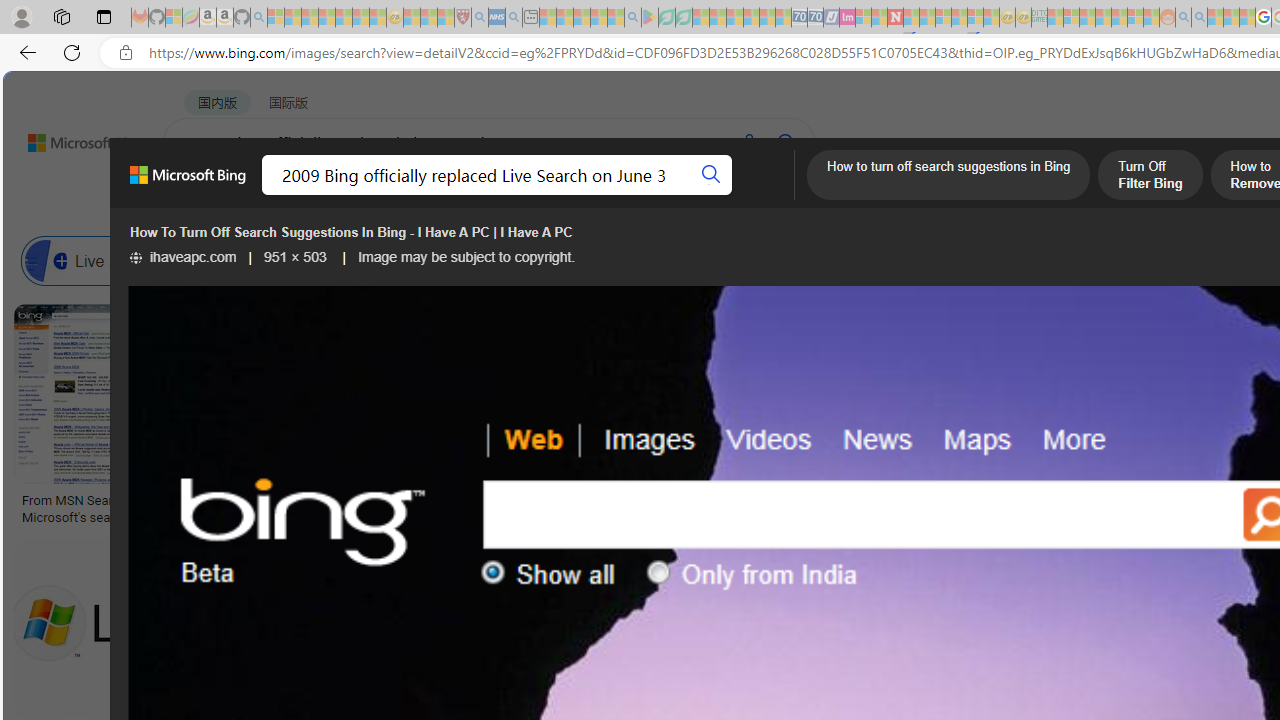  Describe the element at coordinates (793, 195) in the screenshot. I see `MORE` at that location.